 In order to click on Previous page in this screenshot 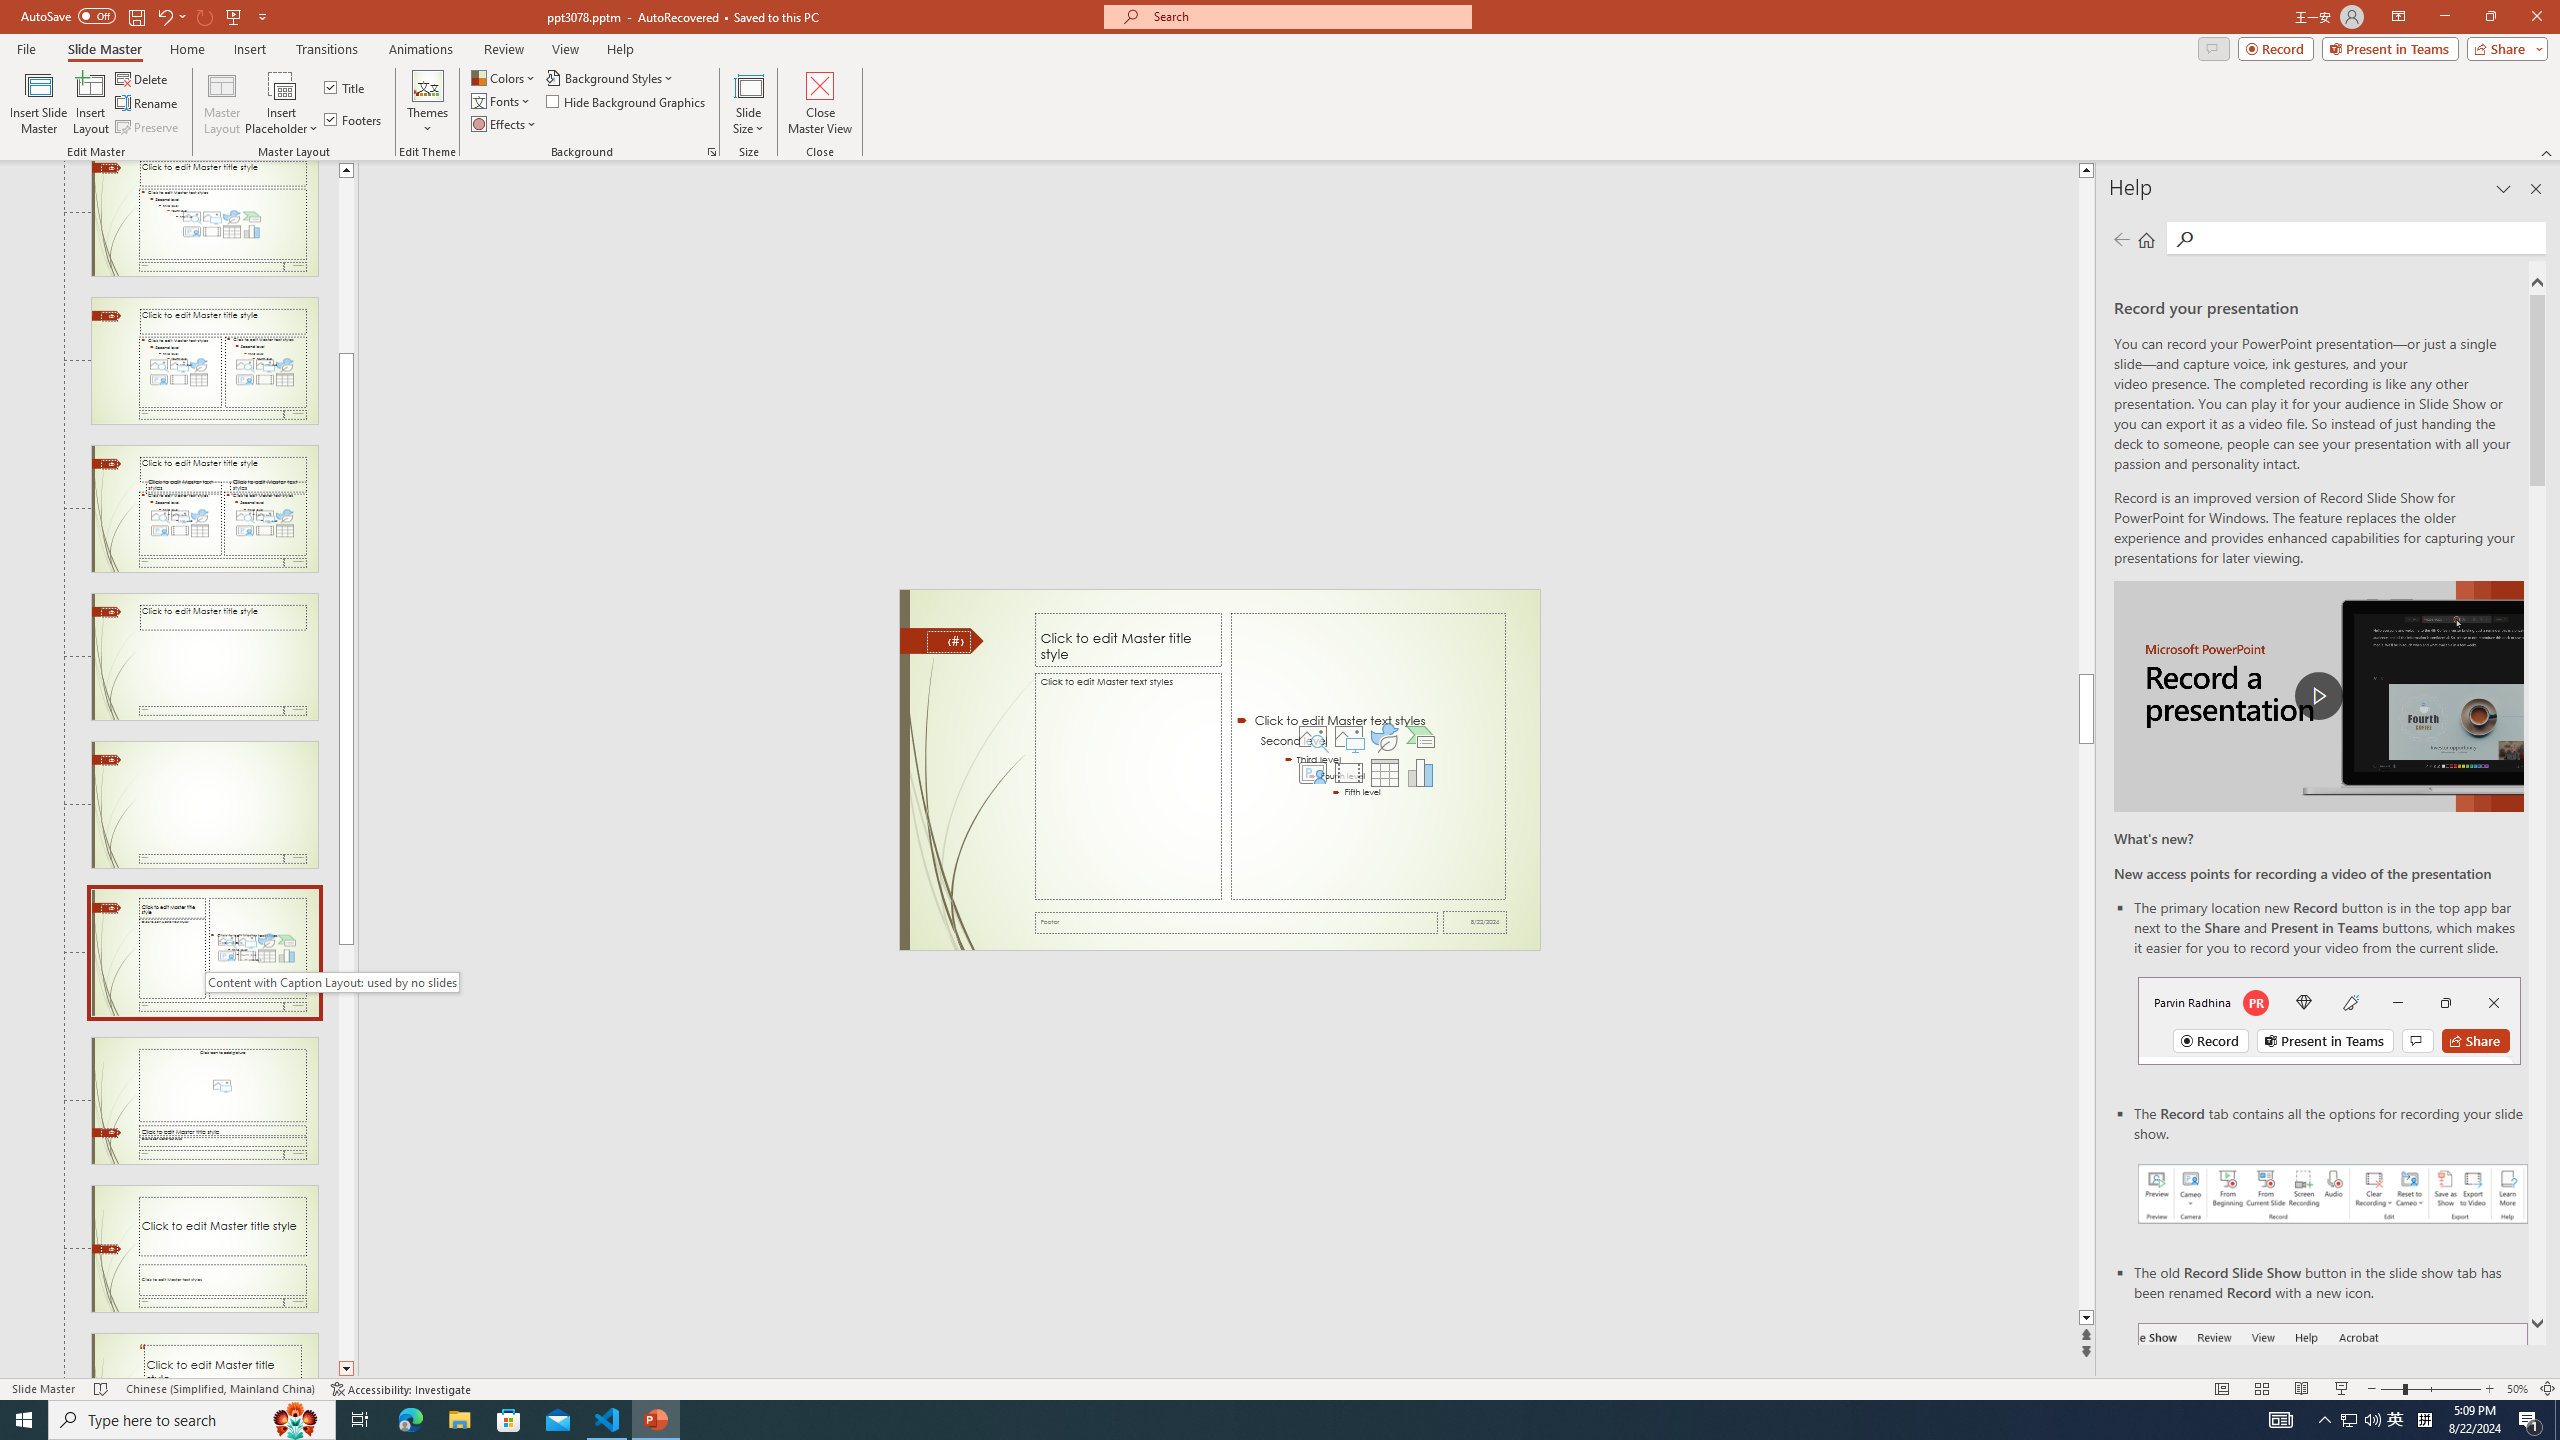, I will do `click(2122, 239)`.